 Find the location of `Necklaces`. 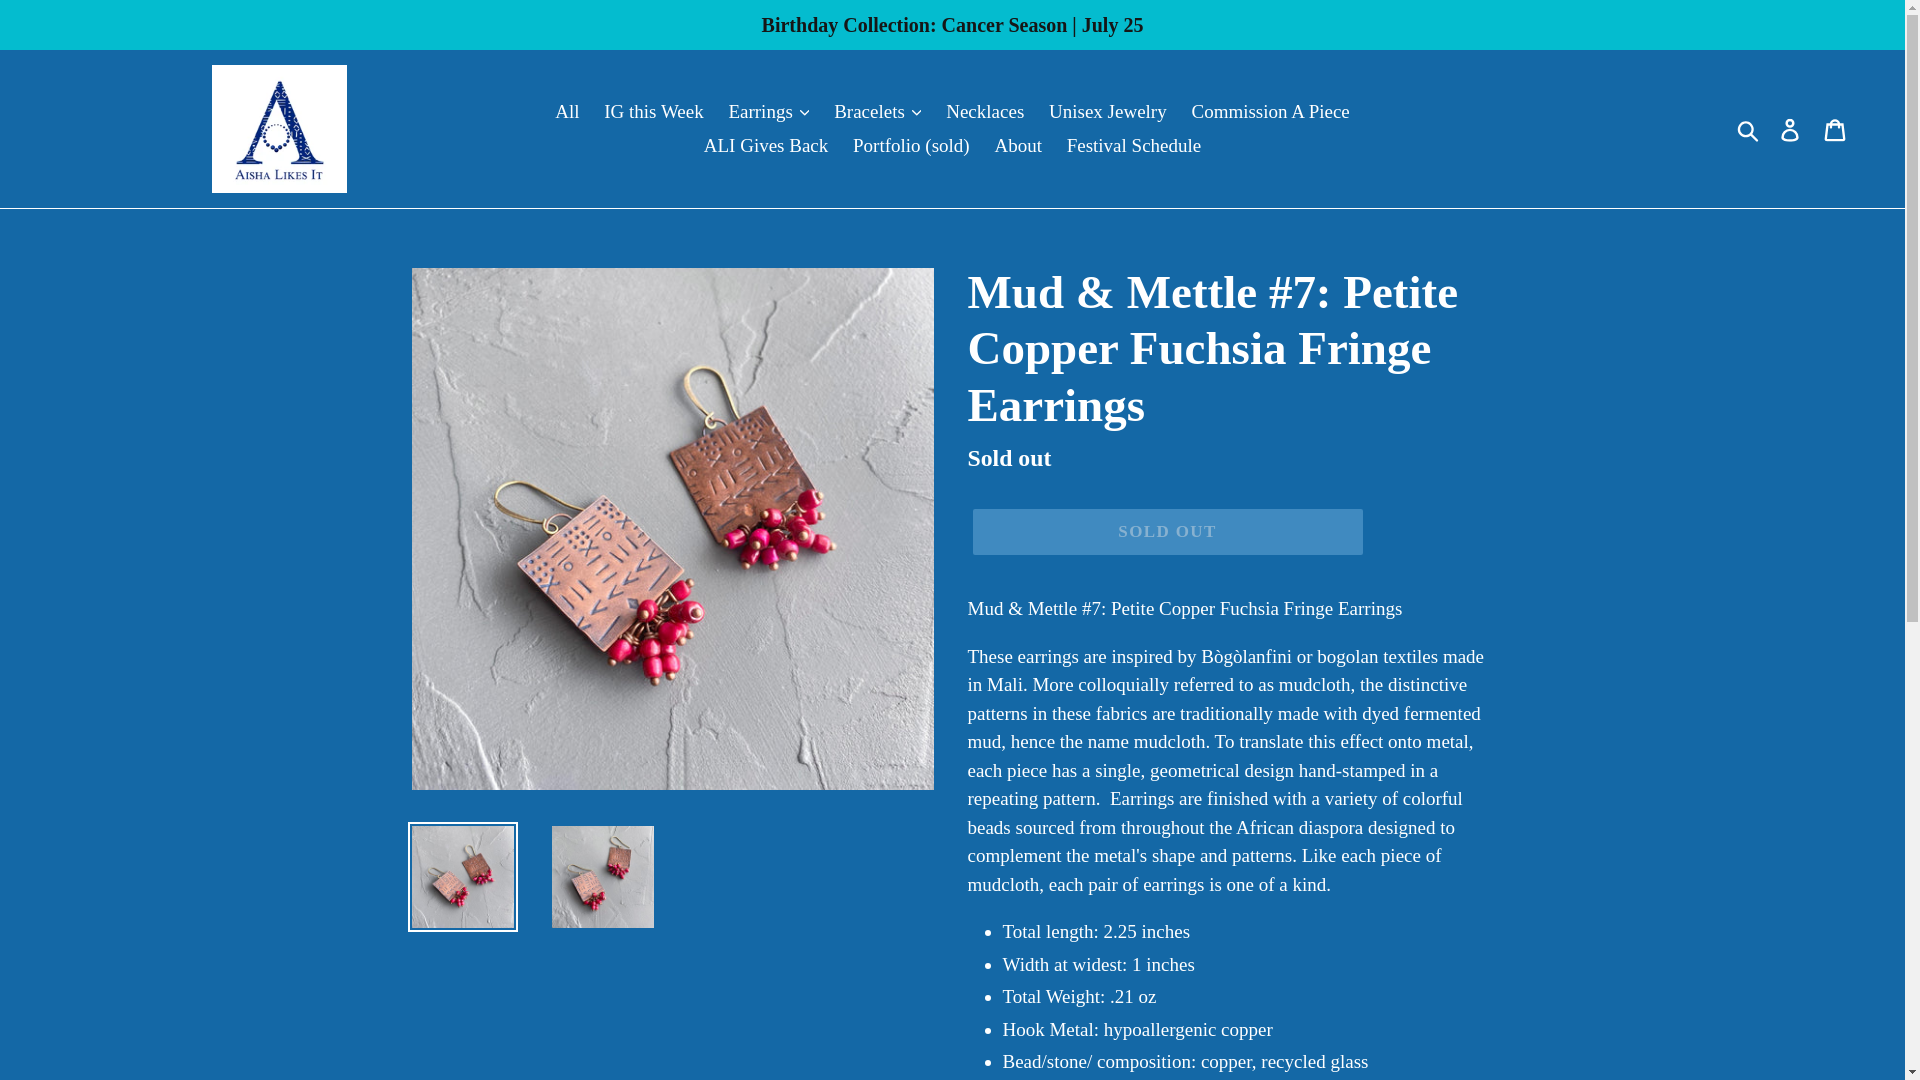

Necklaces is located at coordinates (985, 110).